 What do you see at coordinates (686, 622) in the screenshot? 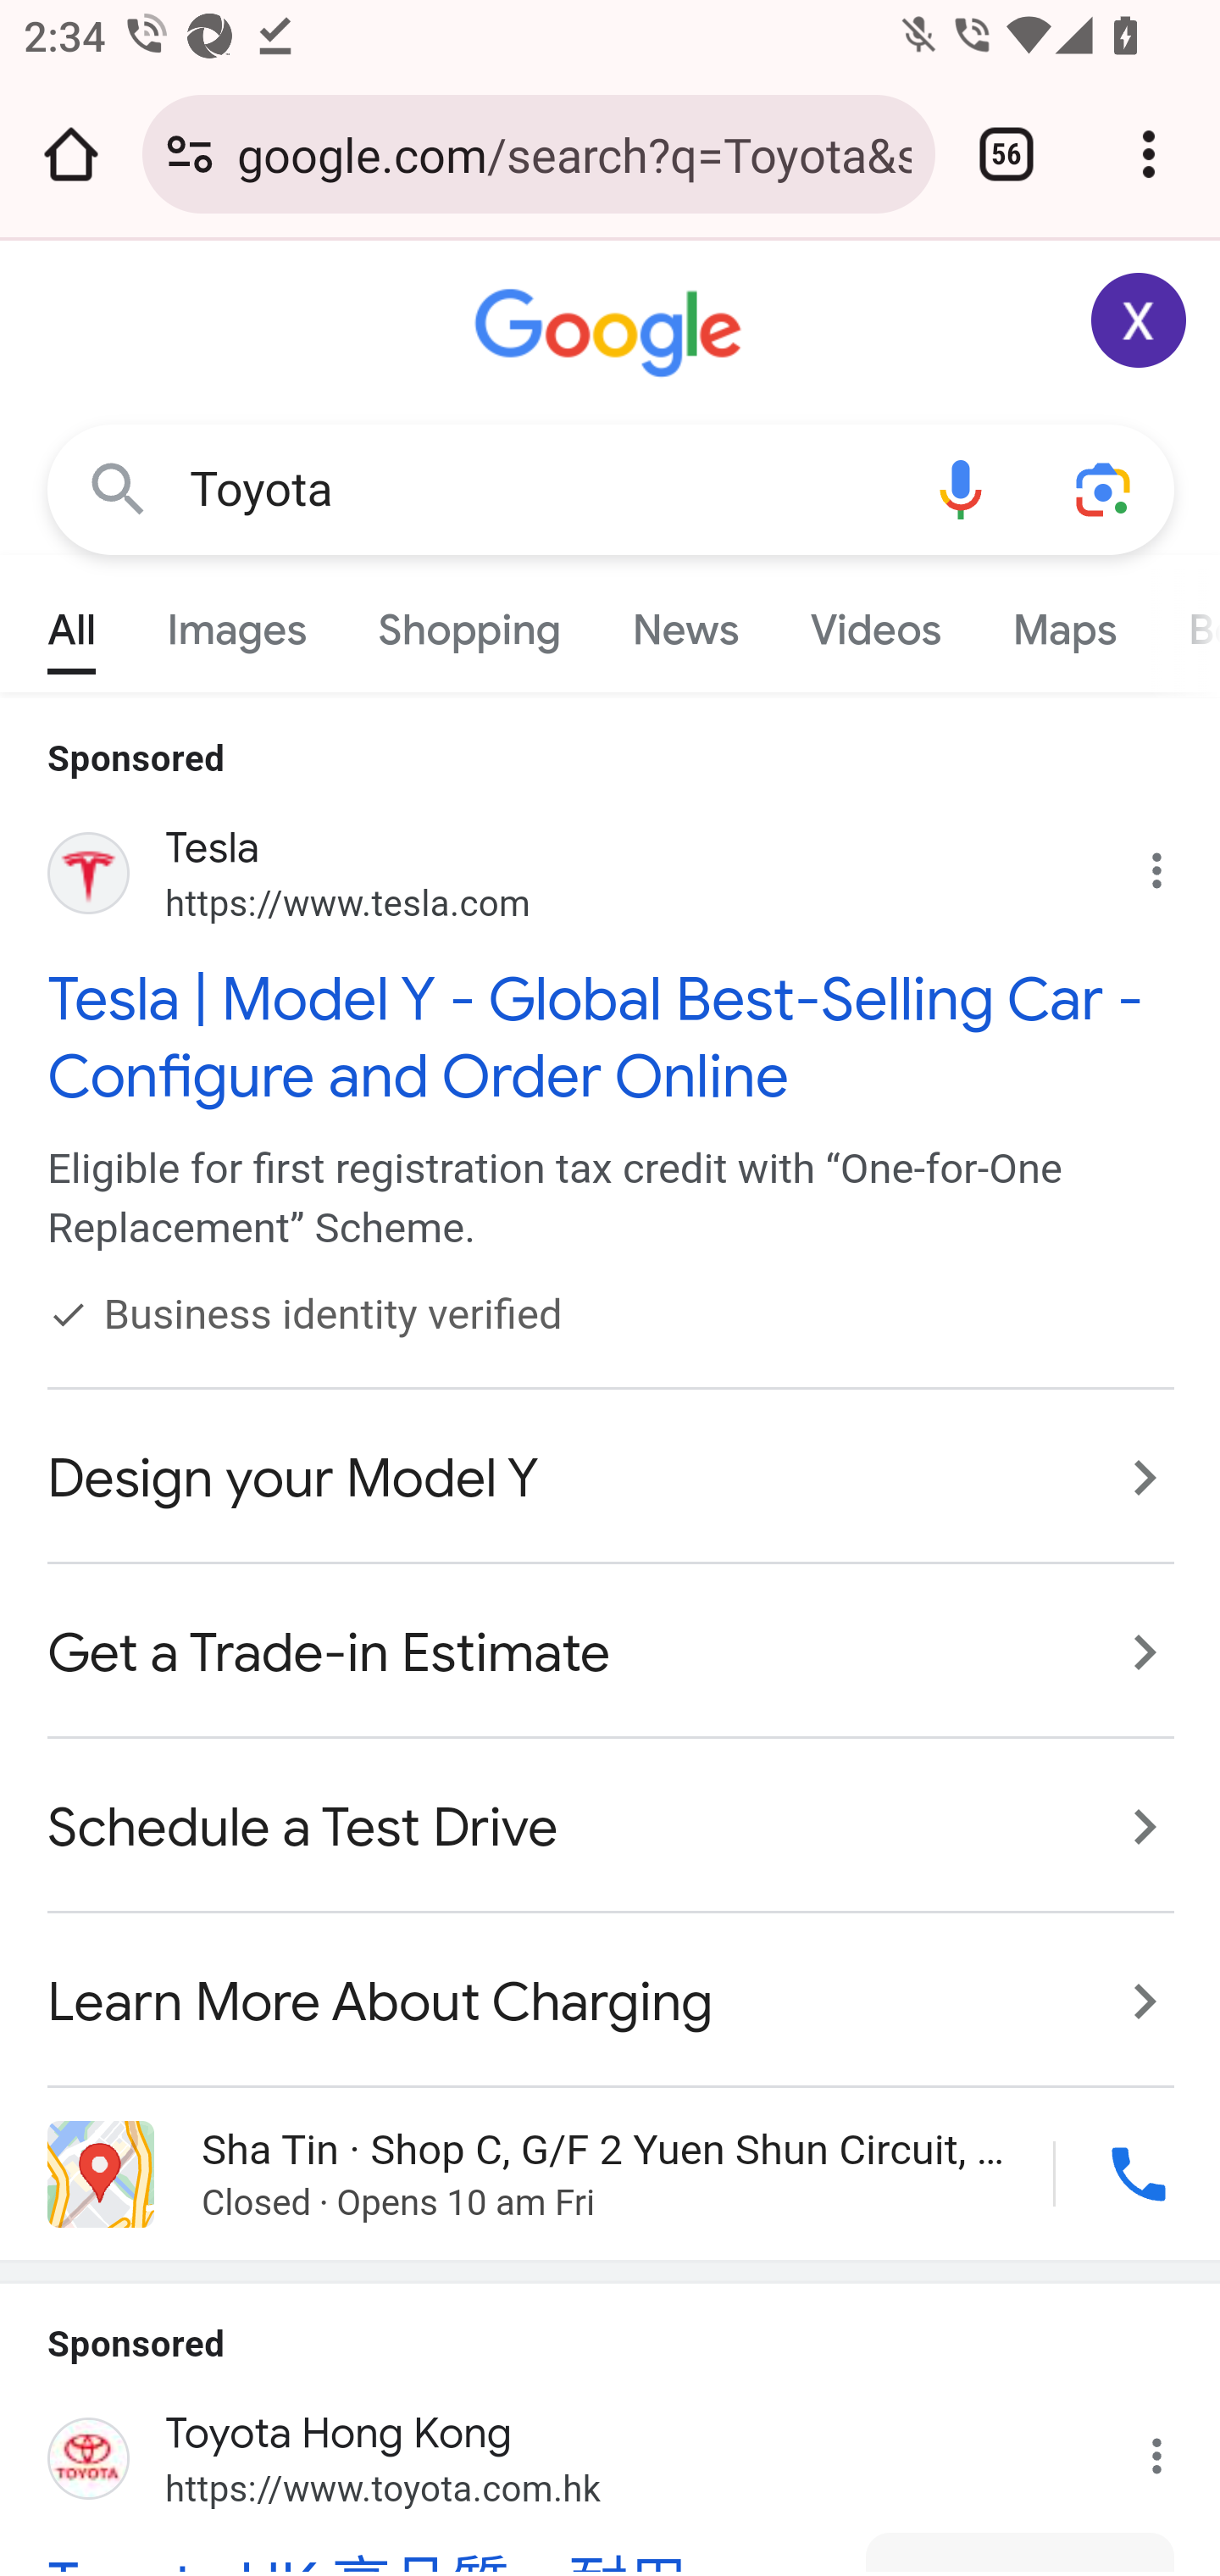
I see `News` at bounding box center [686, 622].